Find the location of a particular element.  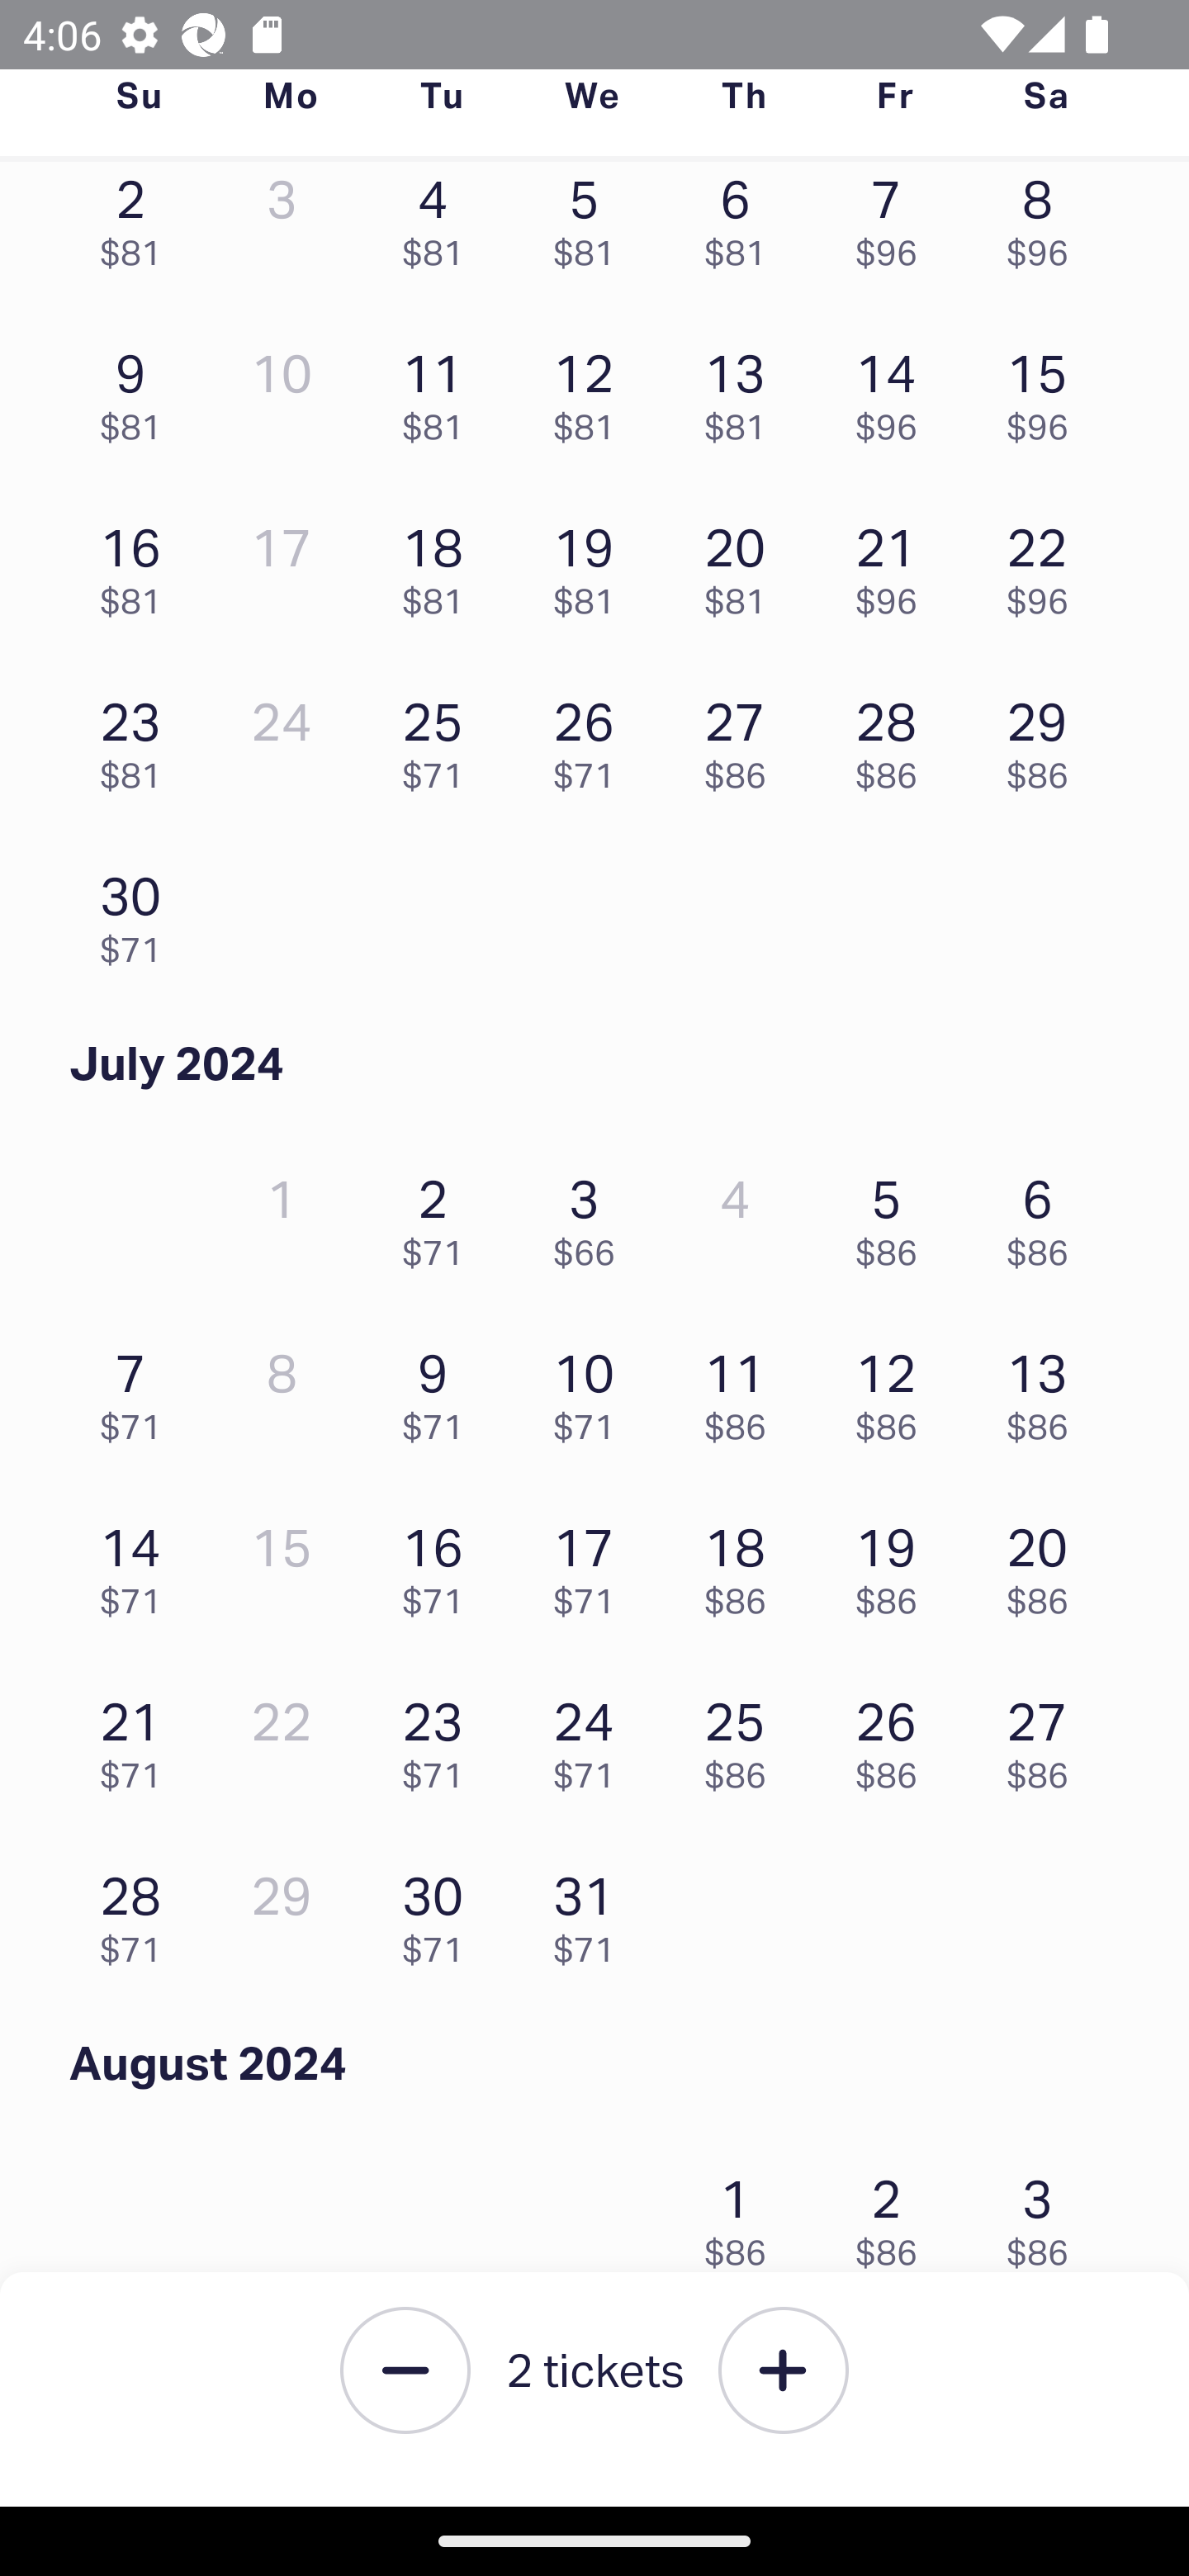

25 $71 is located at coordinates (441, 738).